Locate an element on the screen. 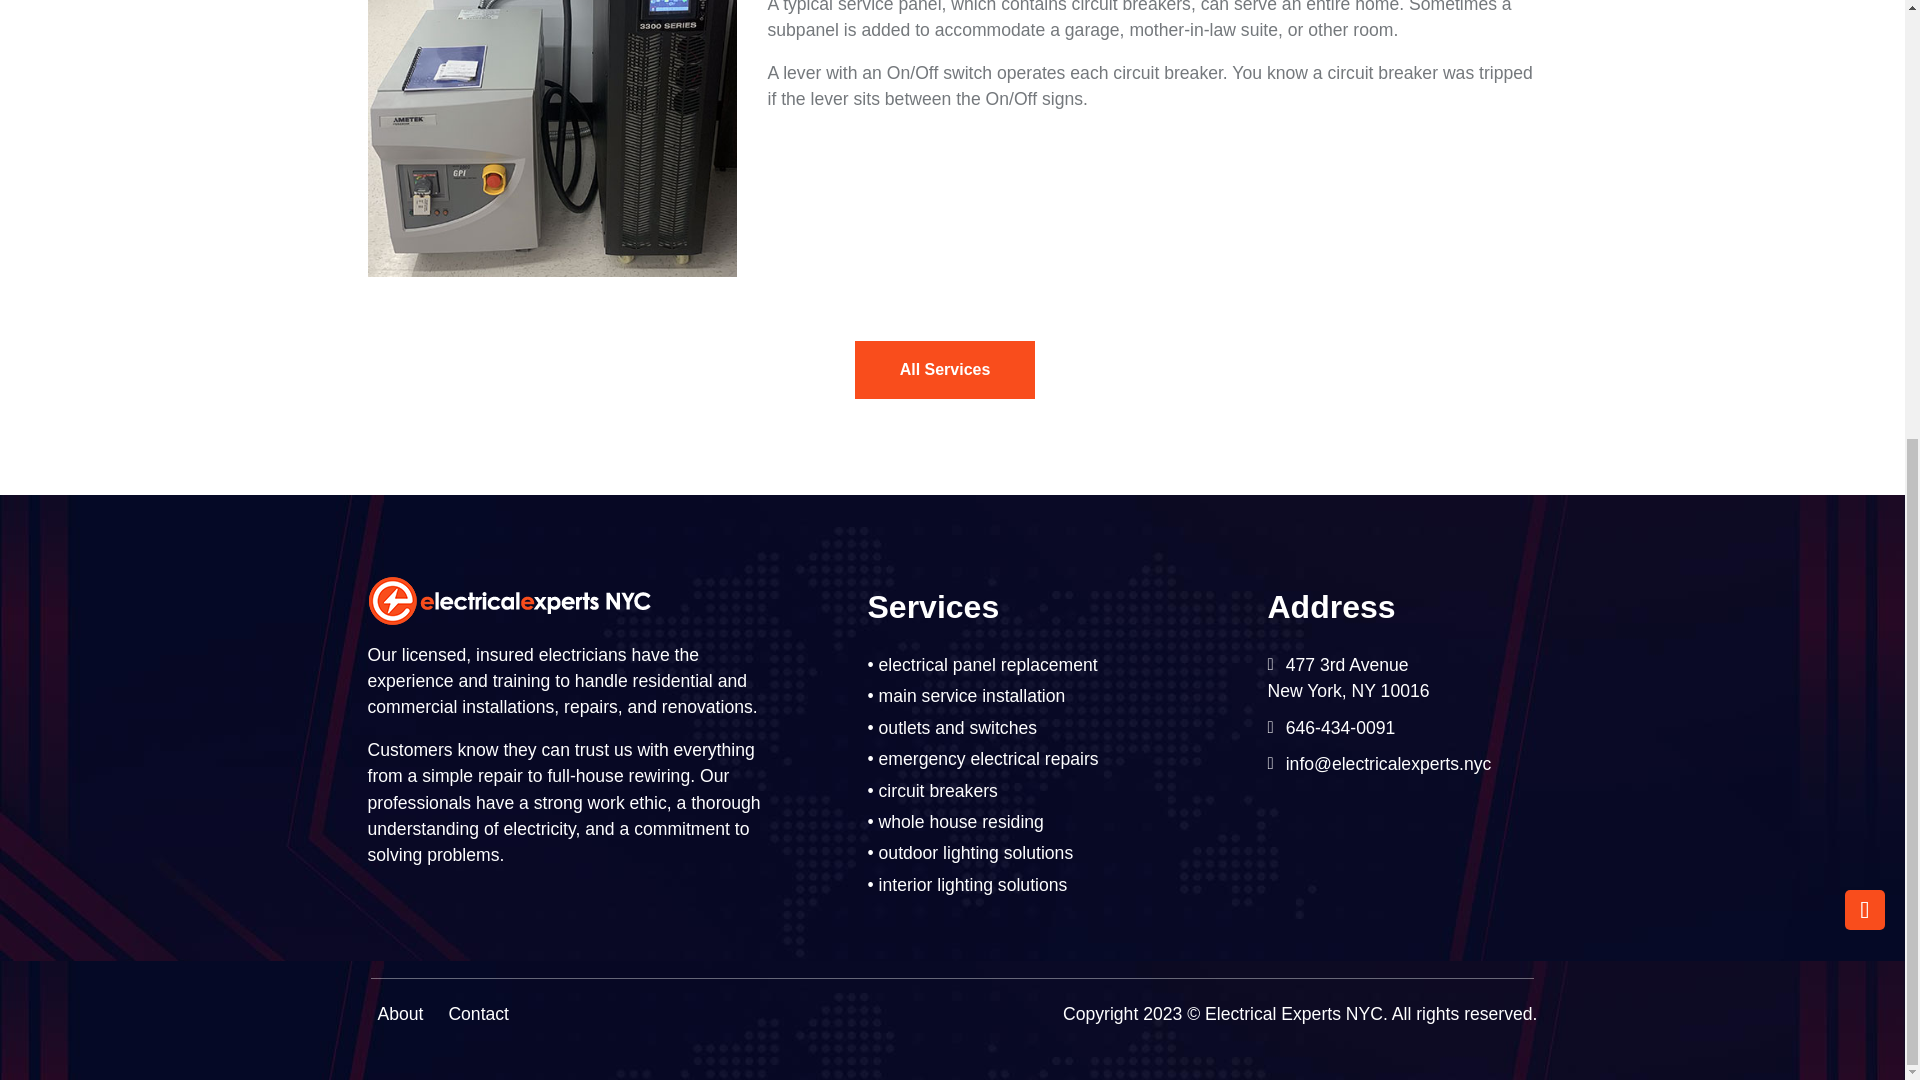 The image size is (1920, 1080). All Services is located at coordinates (945, 370).